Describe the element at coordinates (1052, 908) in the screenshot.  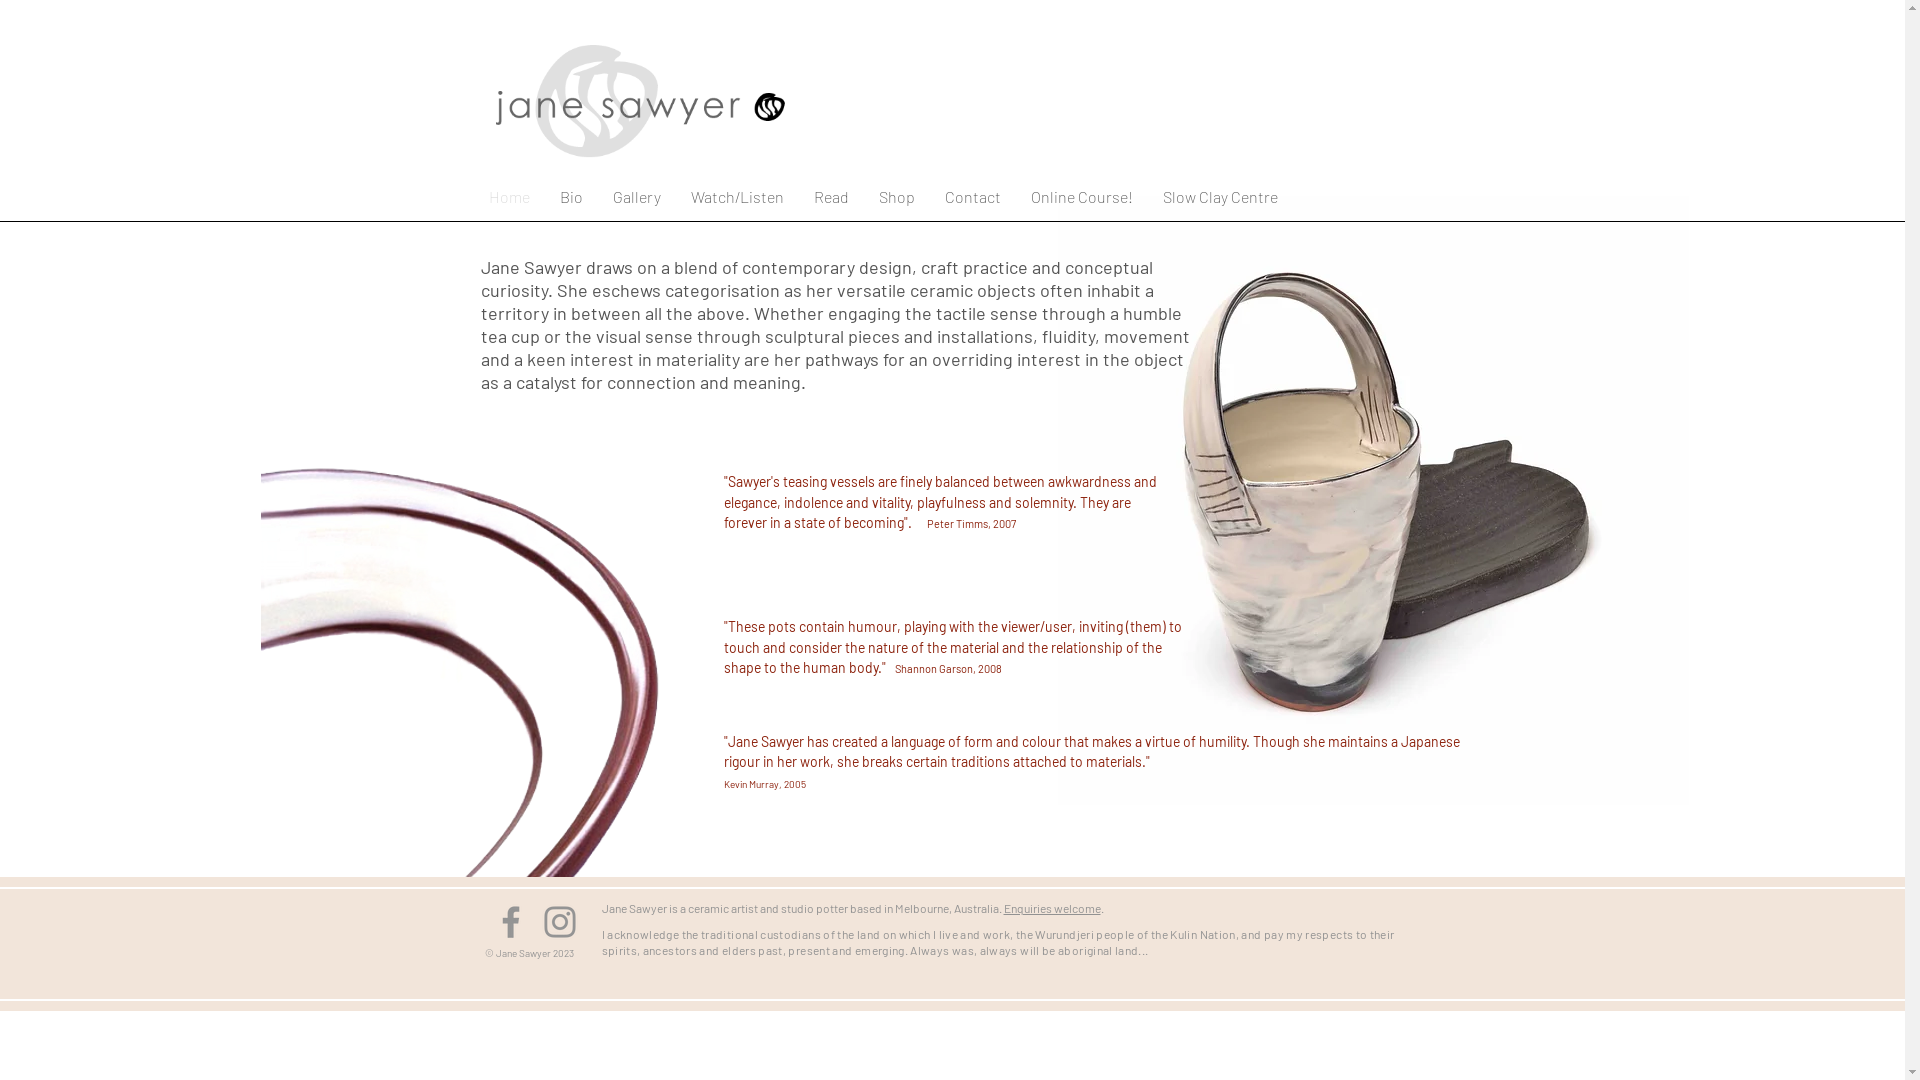
I see `Enquiries welcome` at that location.